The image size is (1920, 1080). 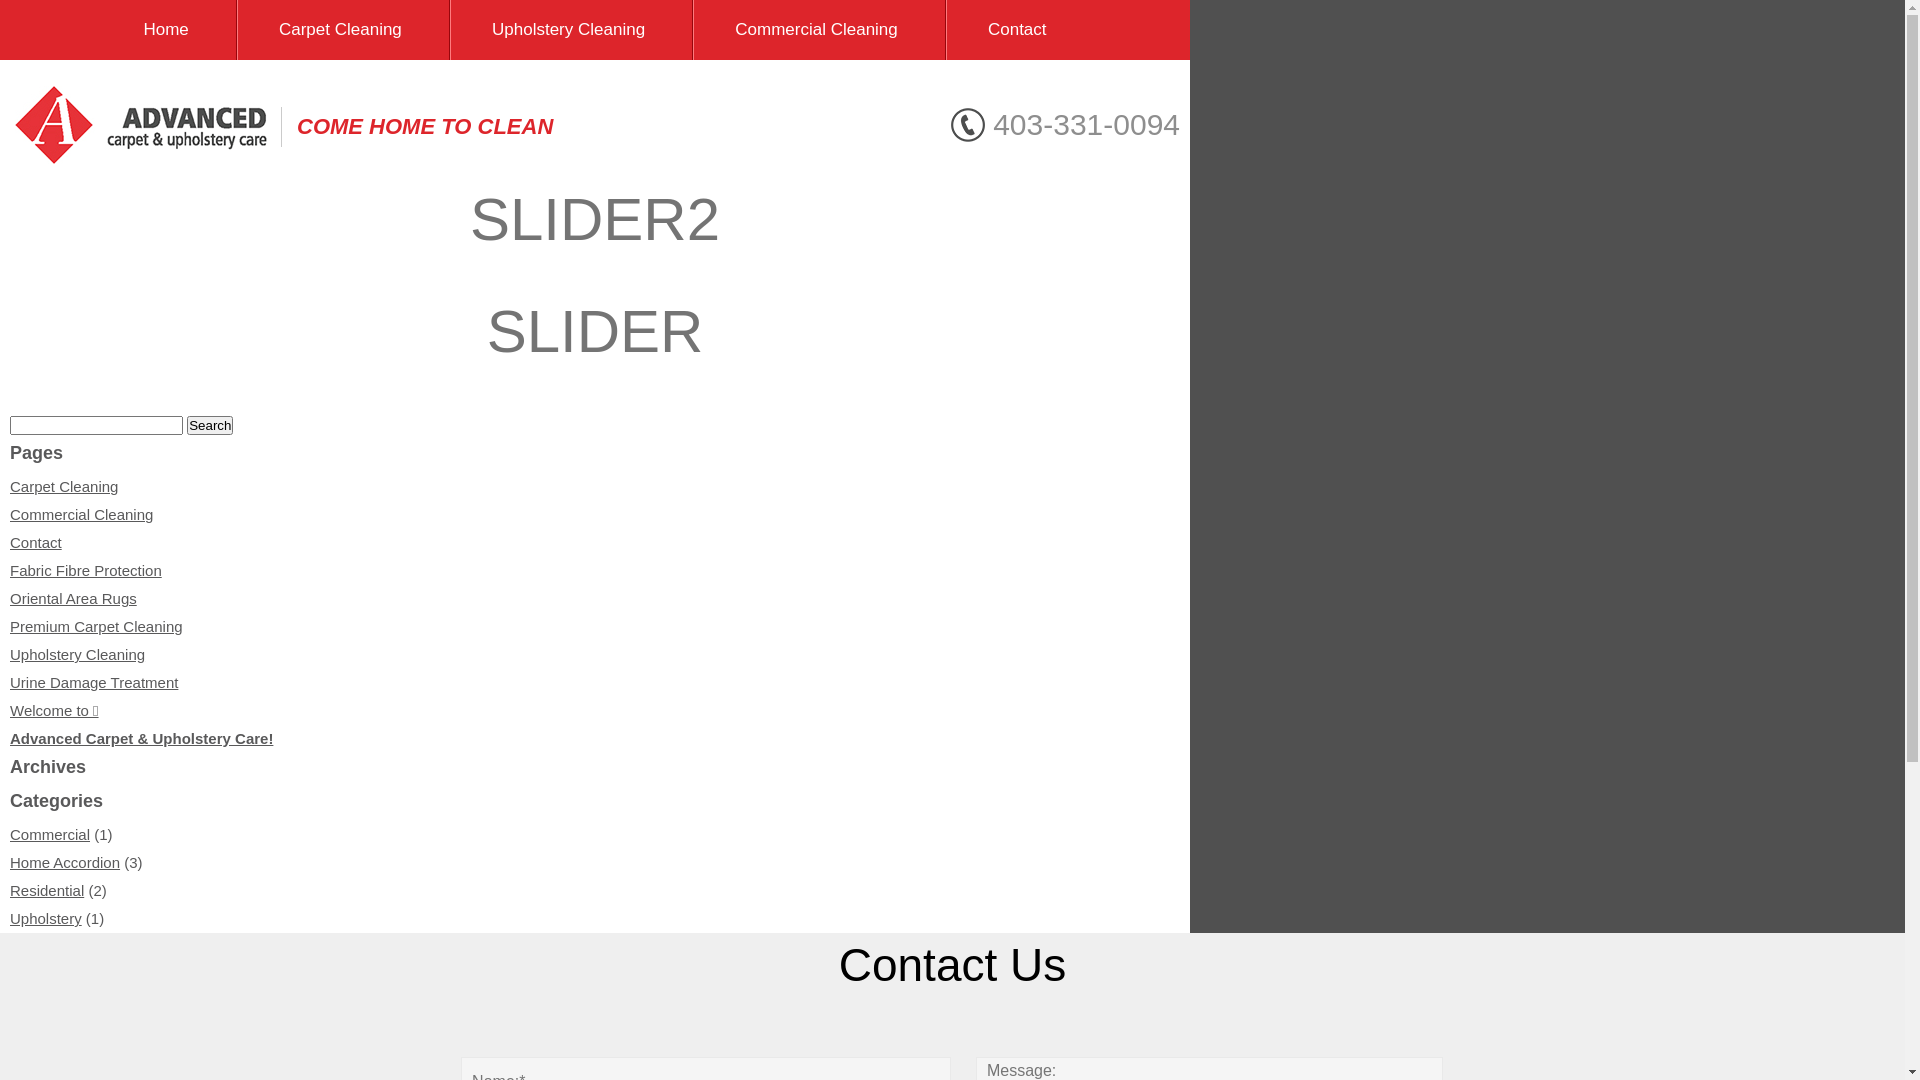 What do you see at coordinates (36, 542) in the screenshot?
I see `Contact` at bounding box center [36, 542].